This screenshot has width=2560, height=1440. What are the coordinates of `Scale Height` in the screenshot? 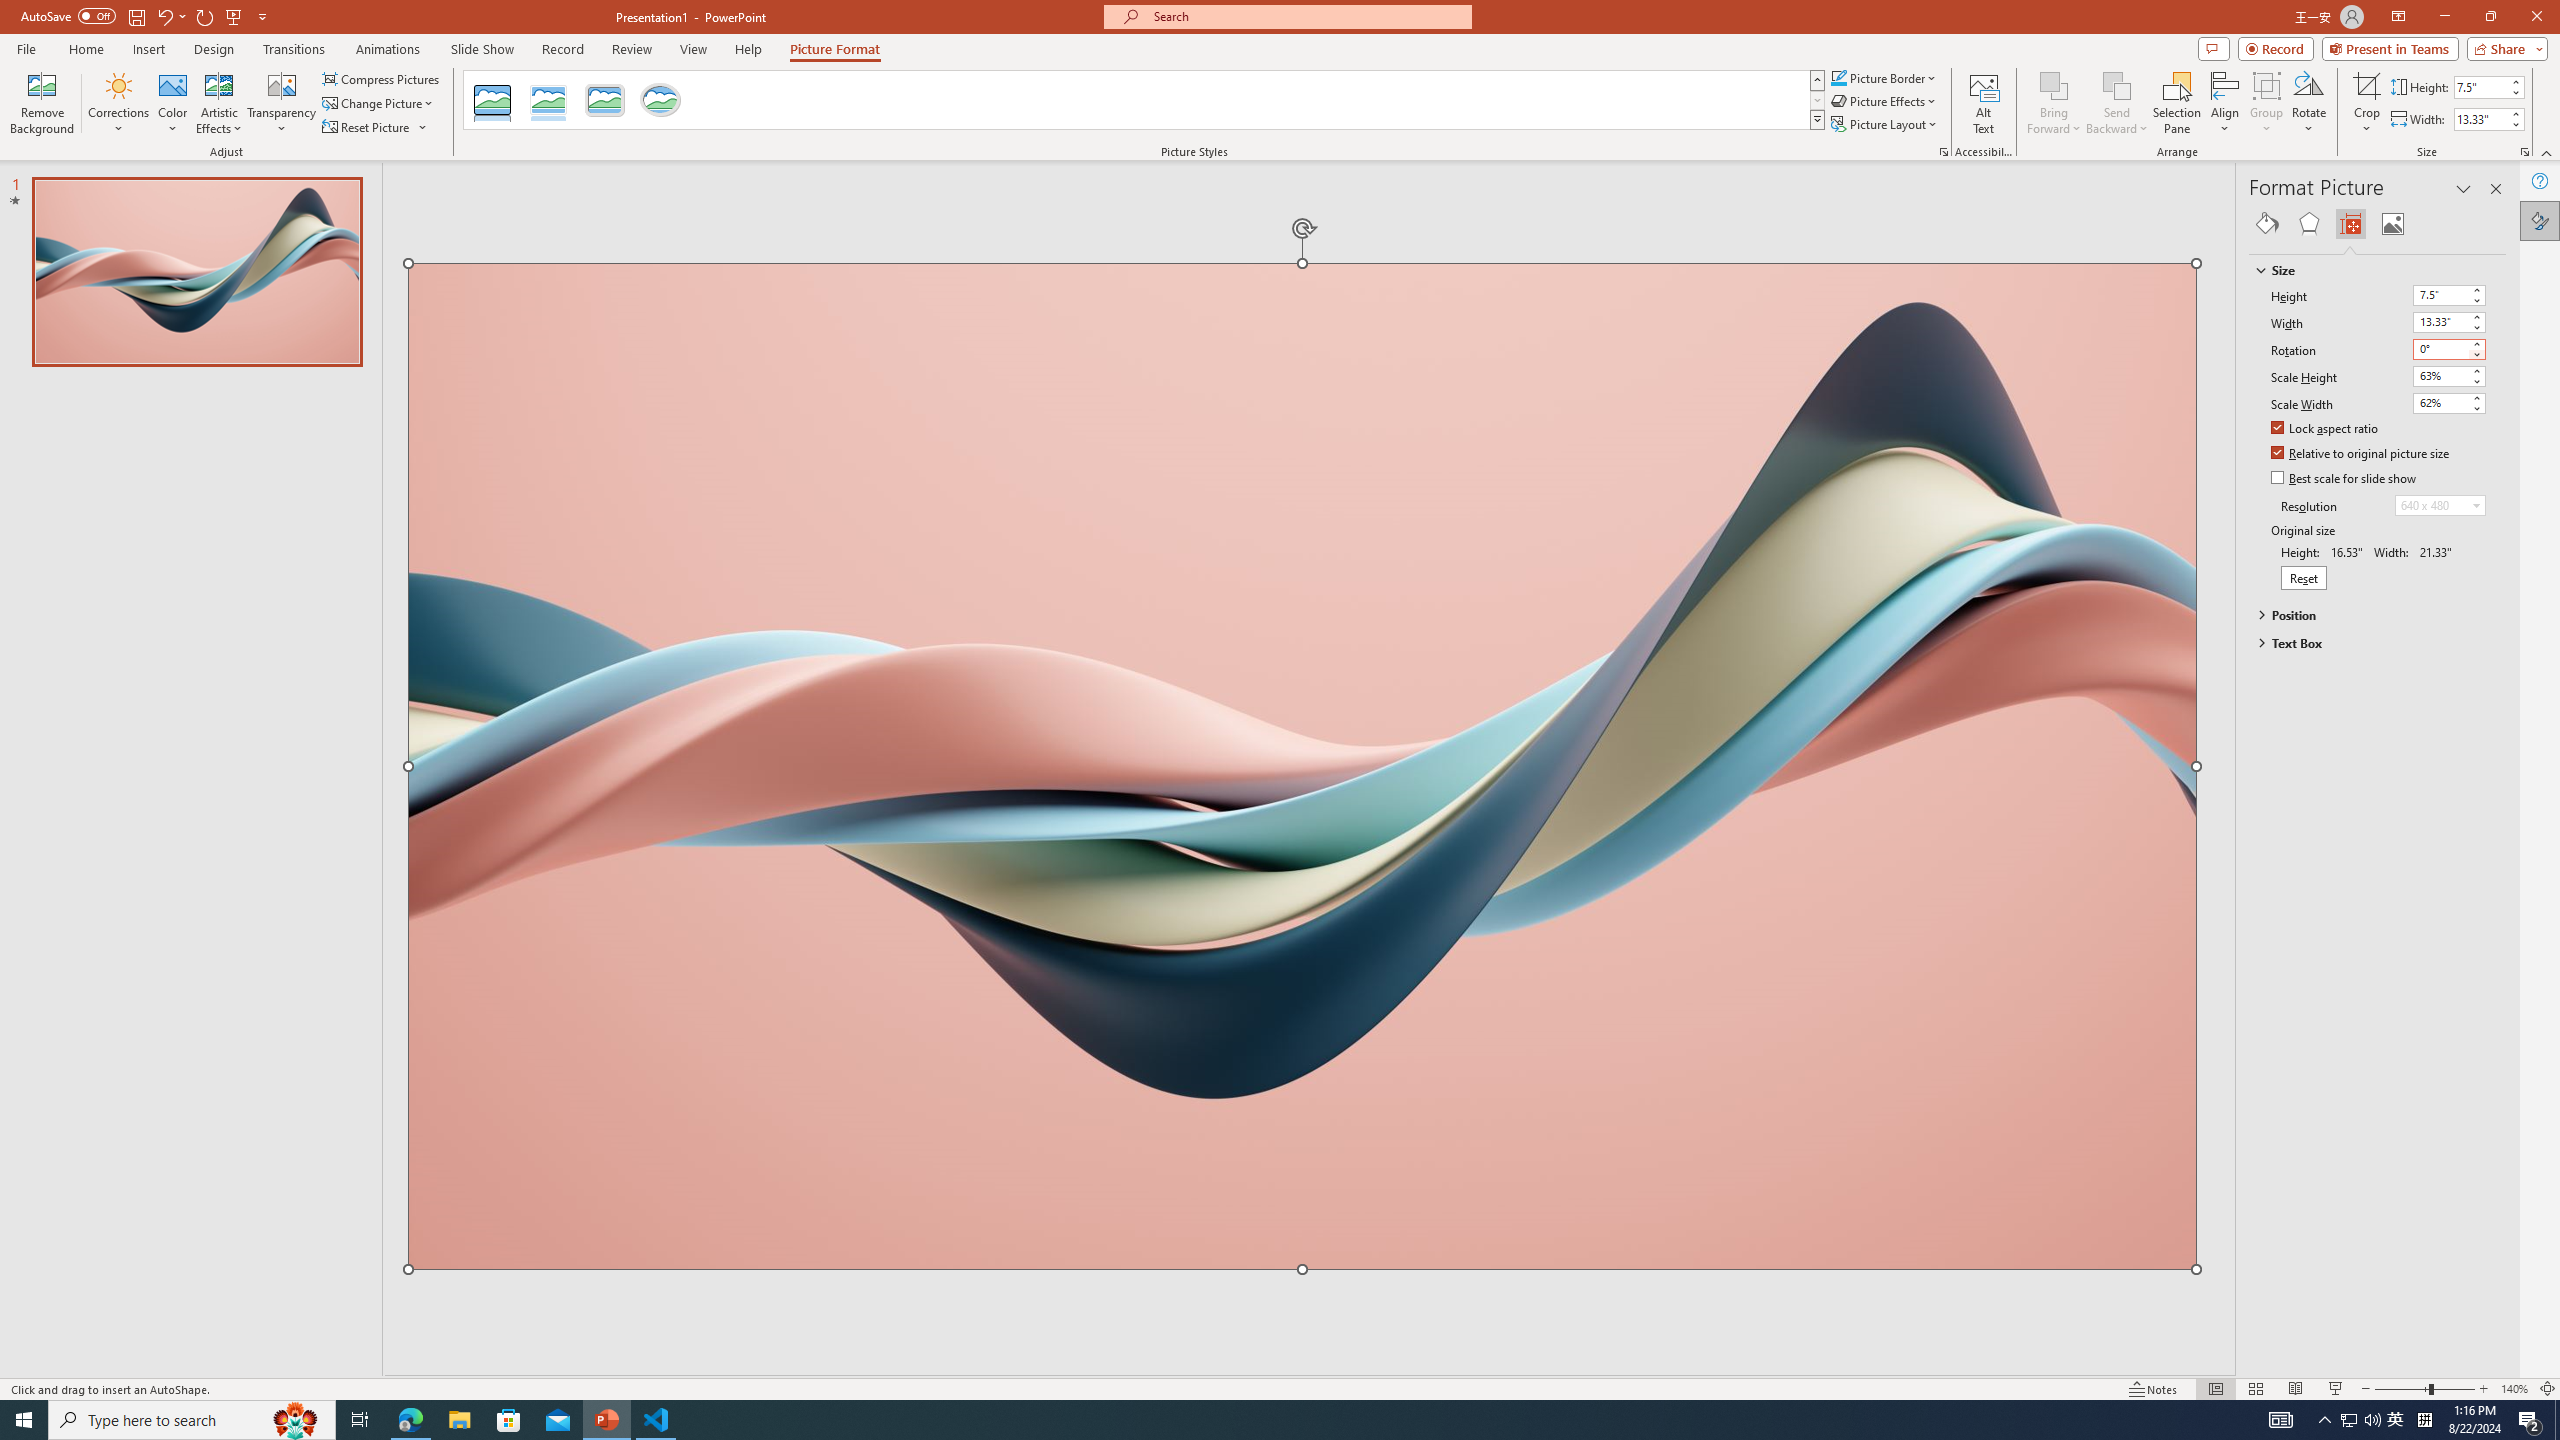 It's located at (2450, 376).